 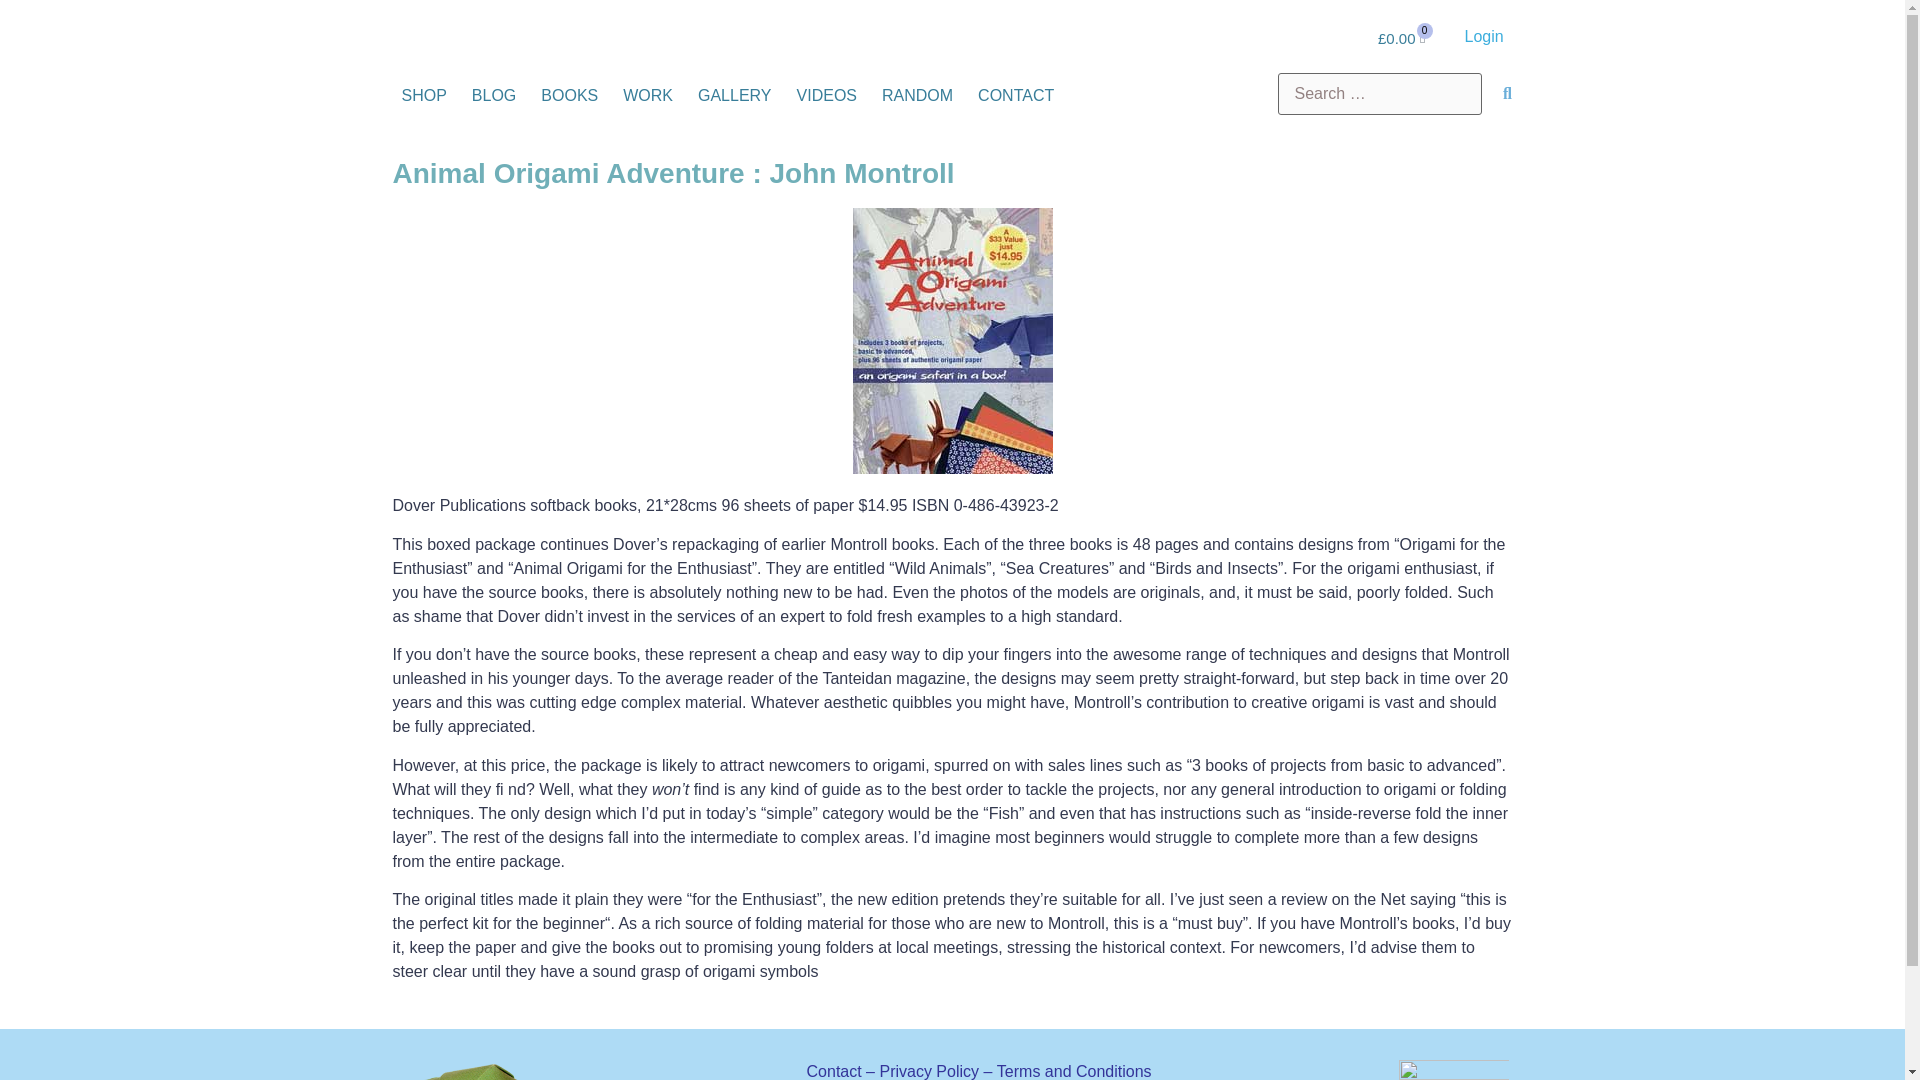 What do you see at coordinates (917, 96) in the screenshot?
I see `RANDOM` at bounding box center [917, 96].